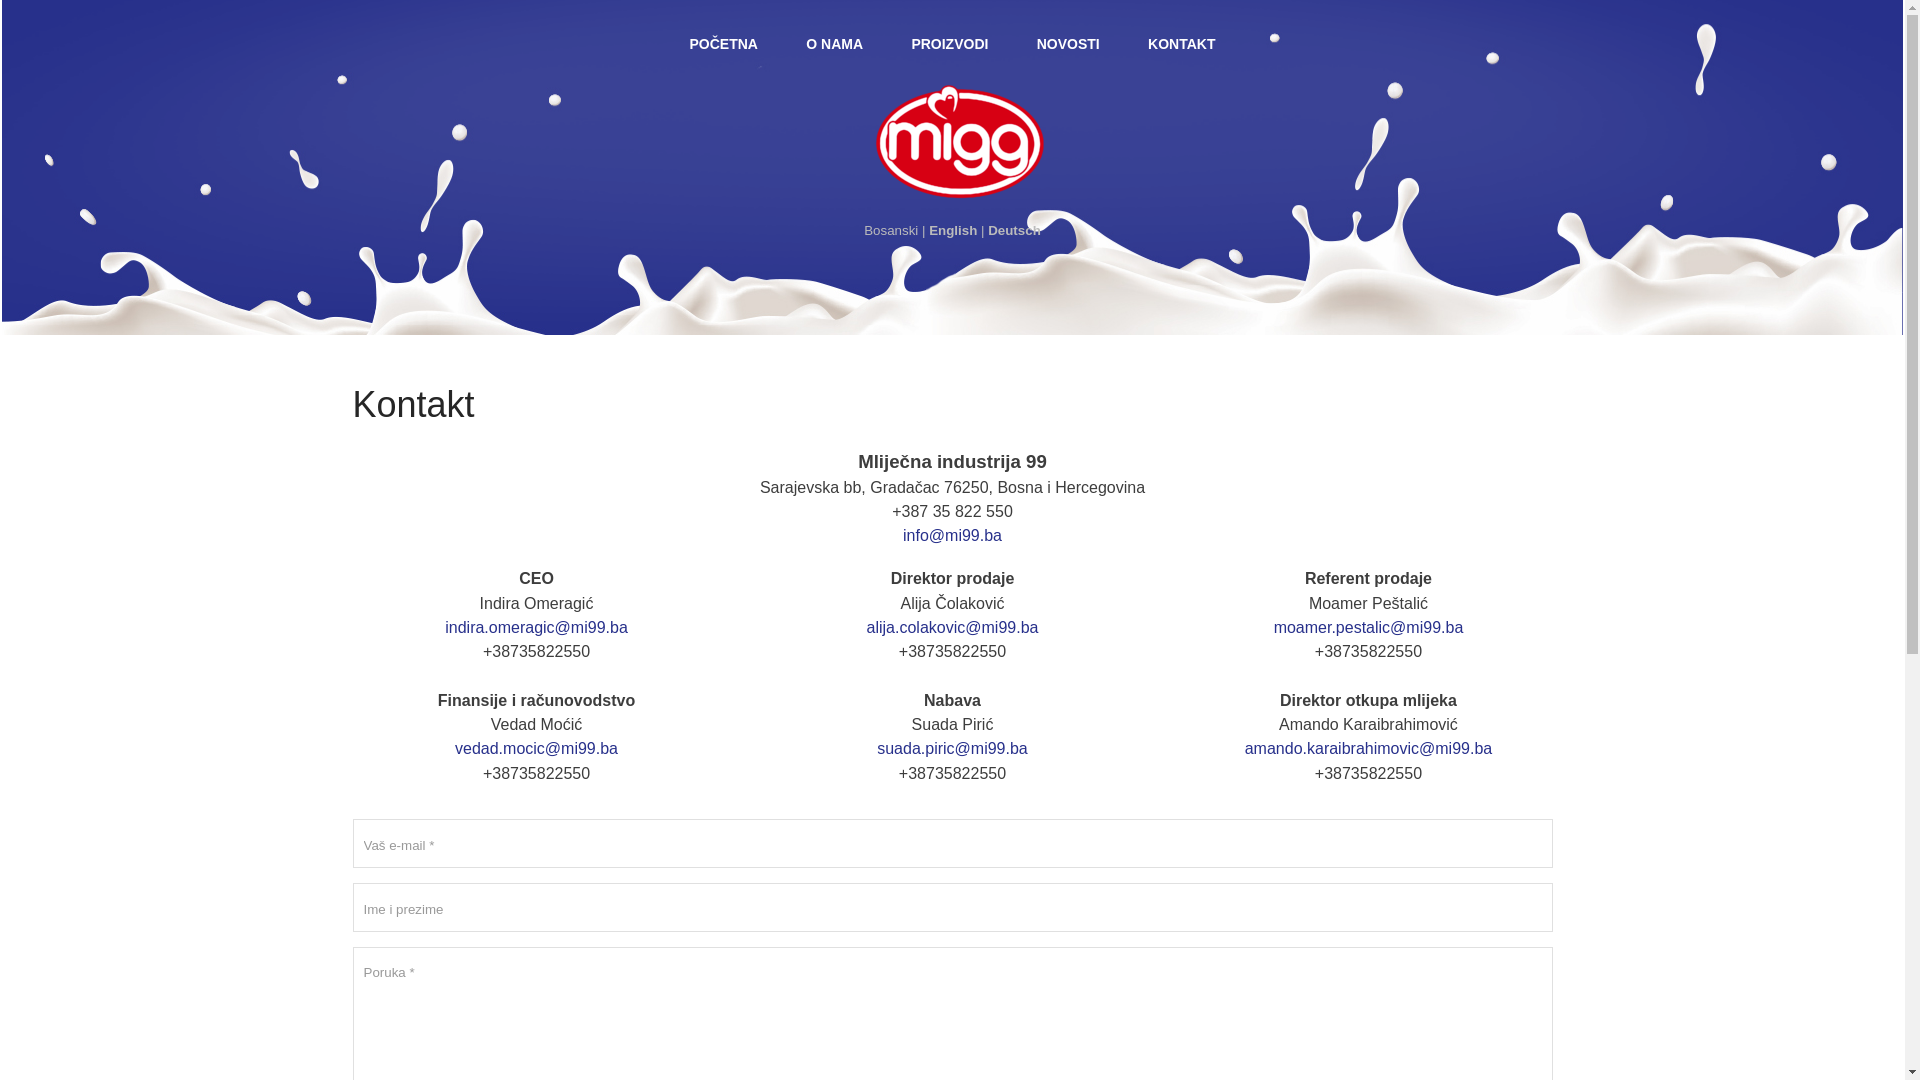  Describe the element at coordinates (952, 536) in the screenshot. I see `info@mi99.ba` at that location.